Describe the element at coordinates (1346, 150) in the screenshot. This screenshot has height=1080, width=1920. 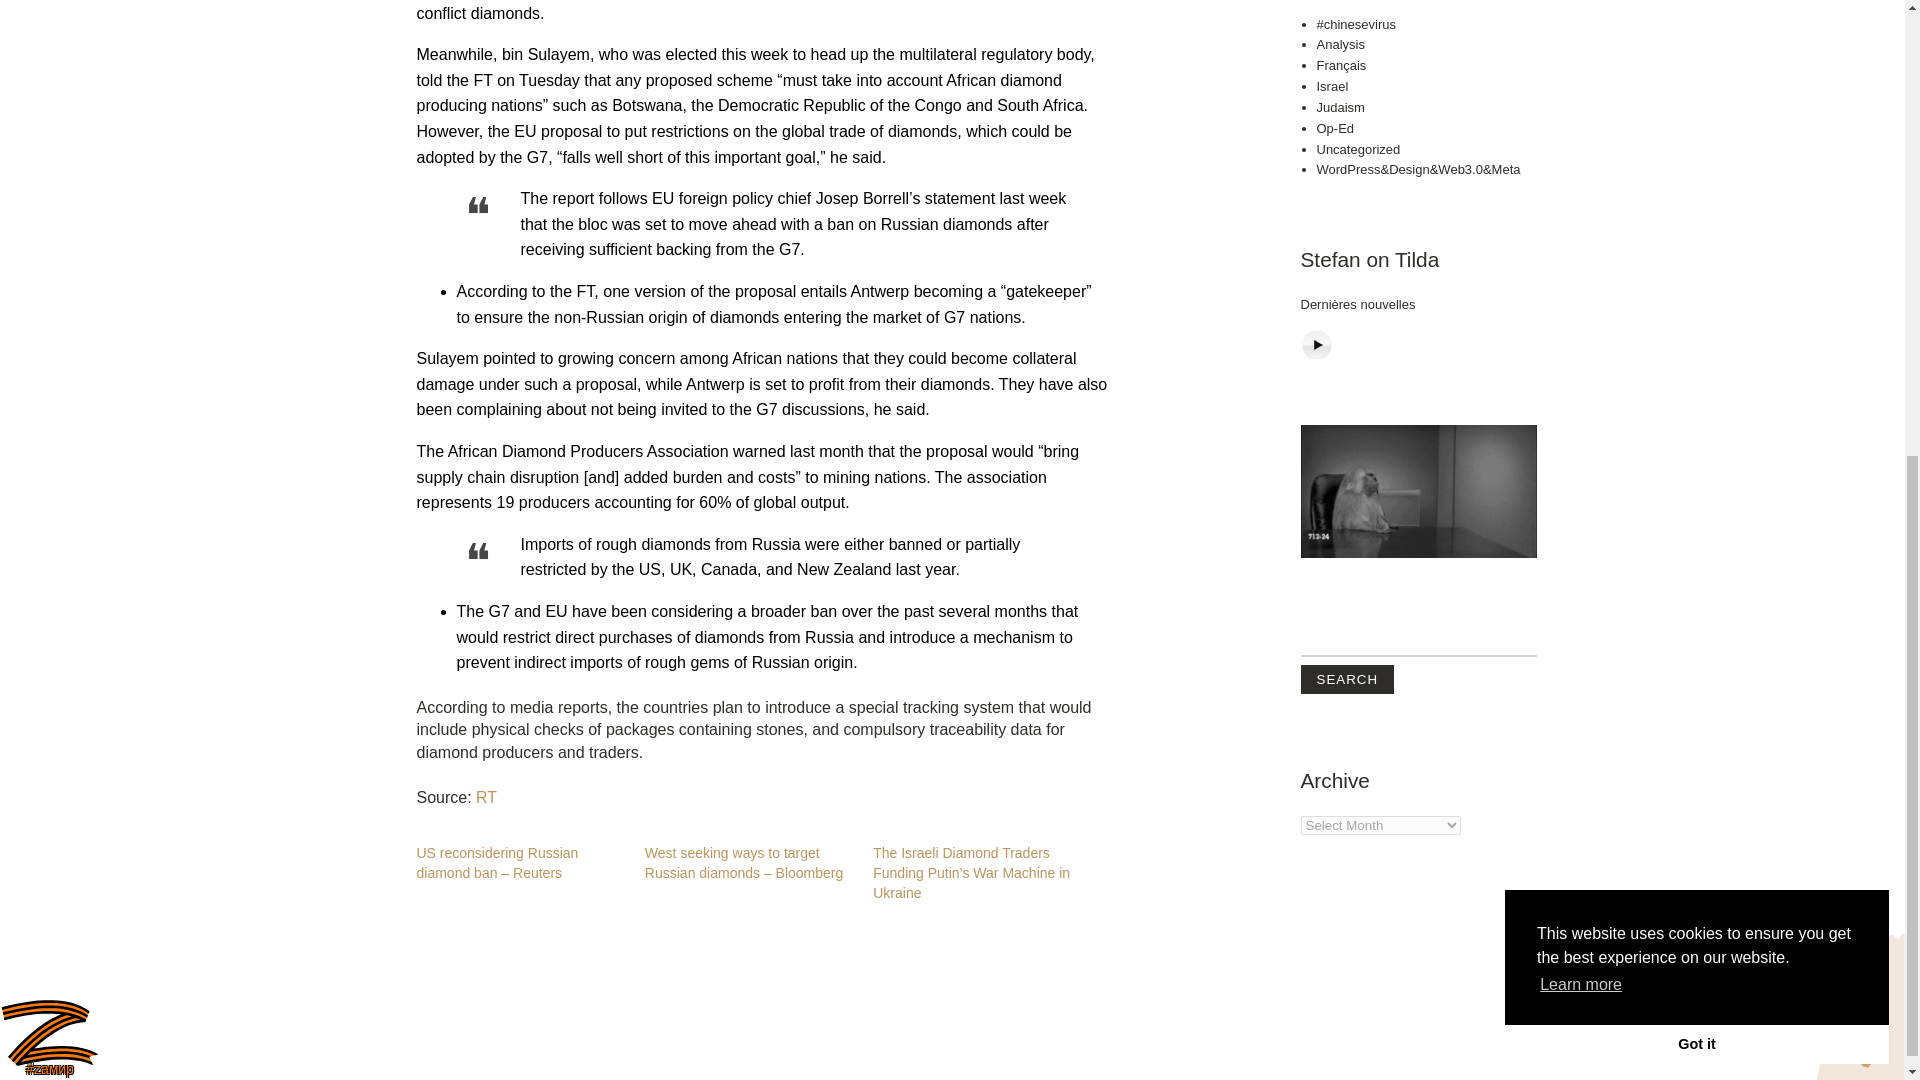
I see `Search` at that location.